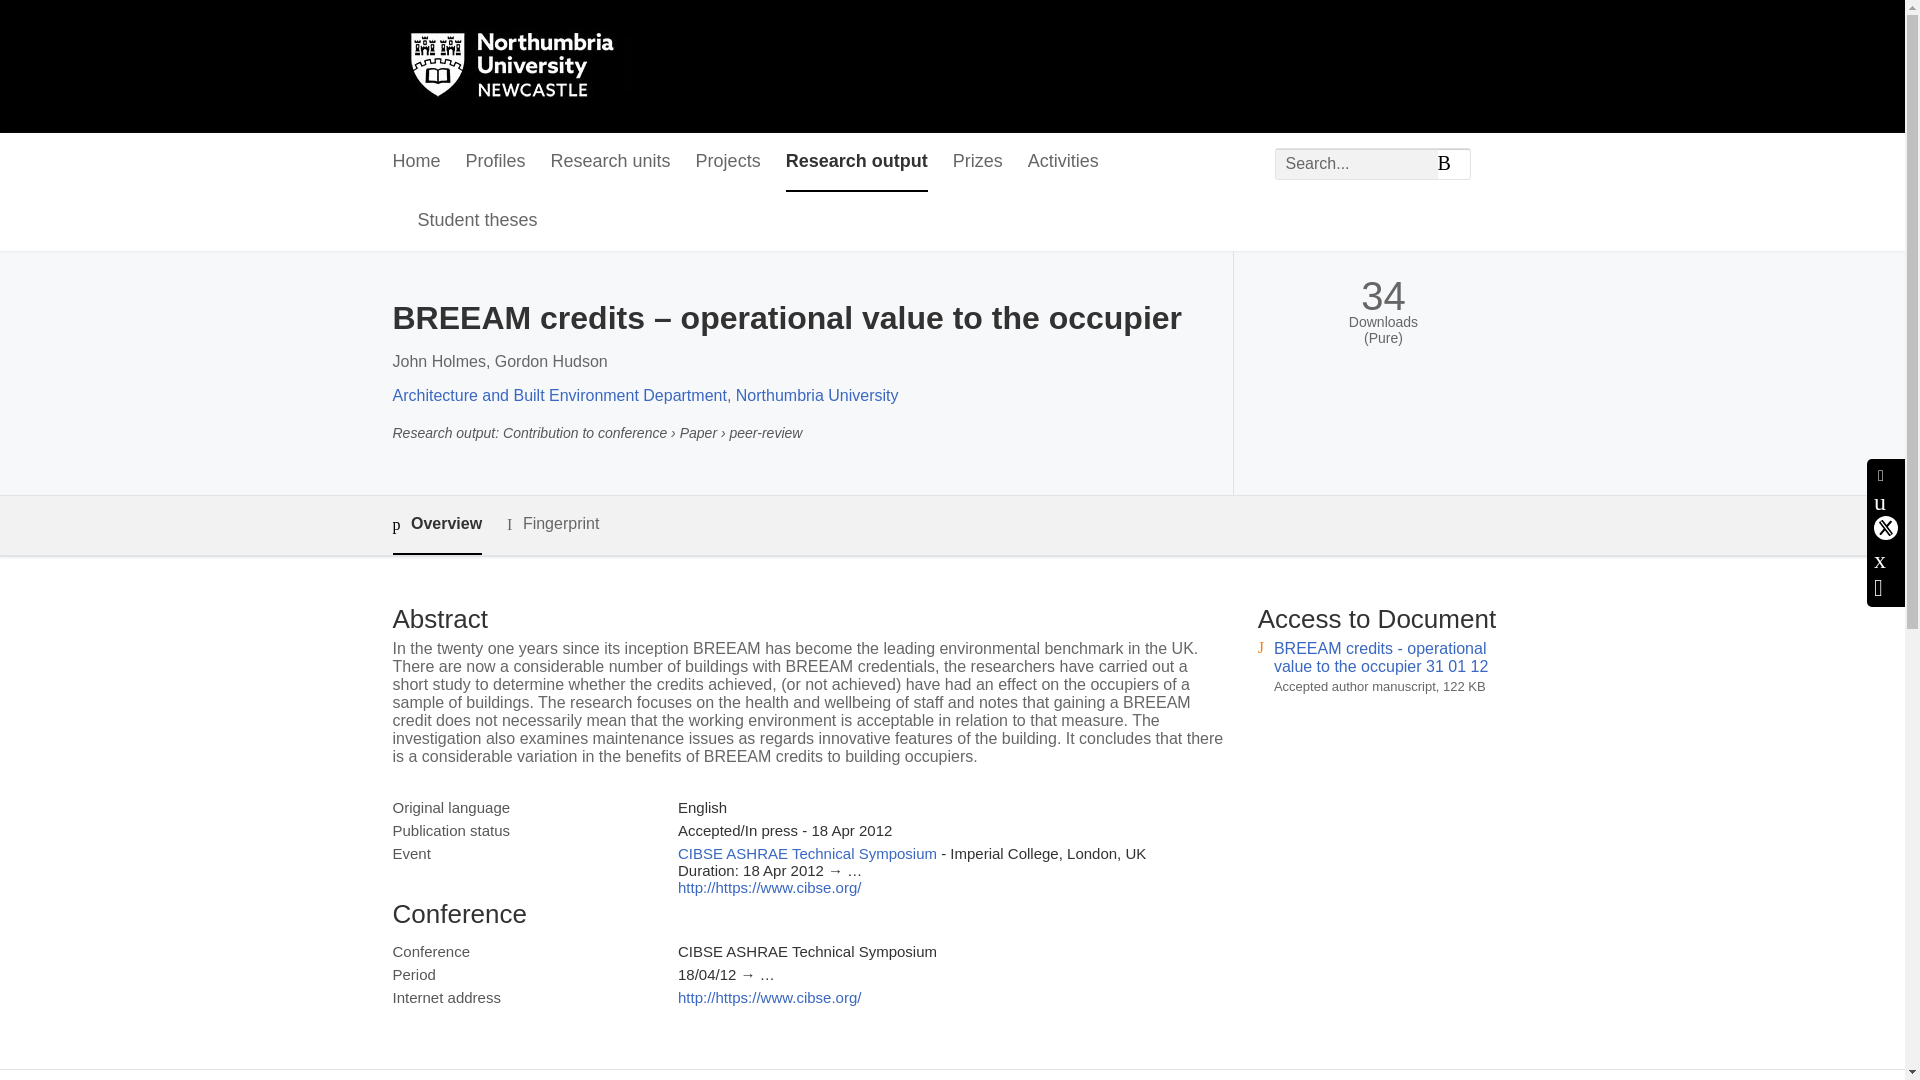 The image size is (1920, 1080). What do you see at coordinates (856, 162) in the screenshot?
I see `Research output` at bounding box center [856, 162].